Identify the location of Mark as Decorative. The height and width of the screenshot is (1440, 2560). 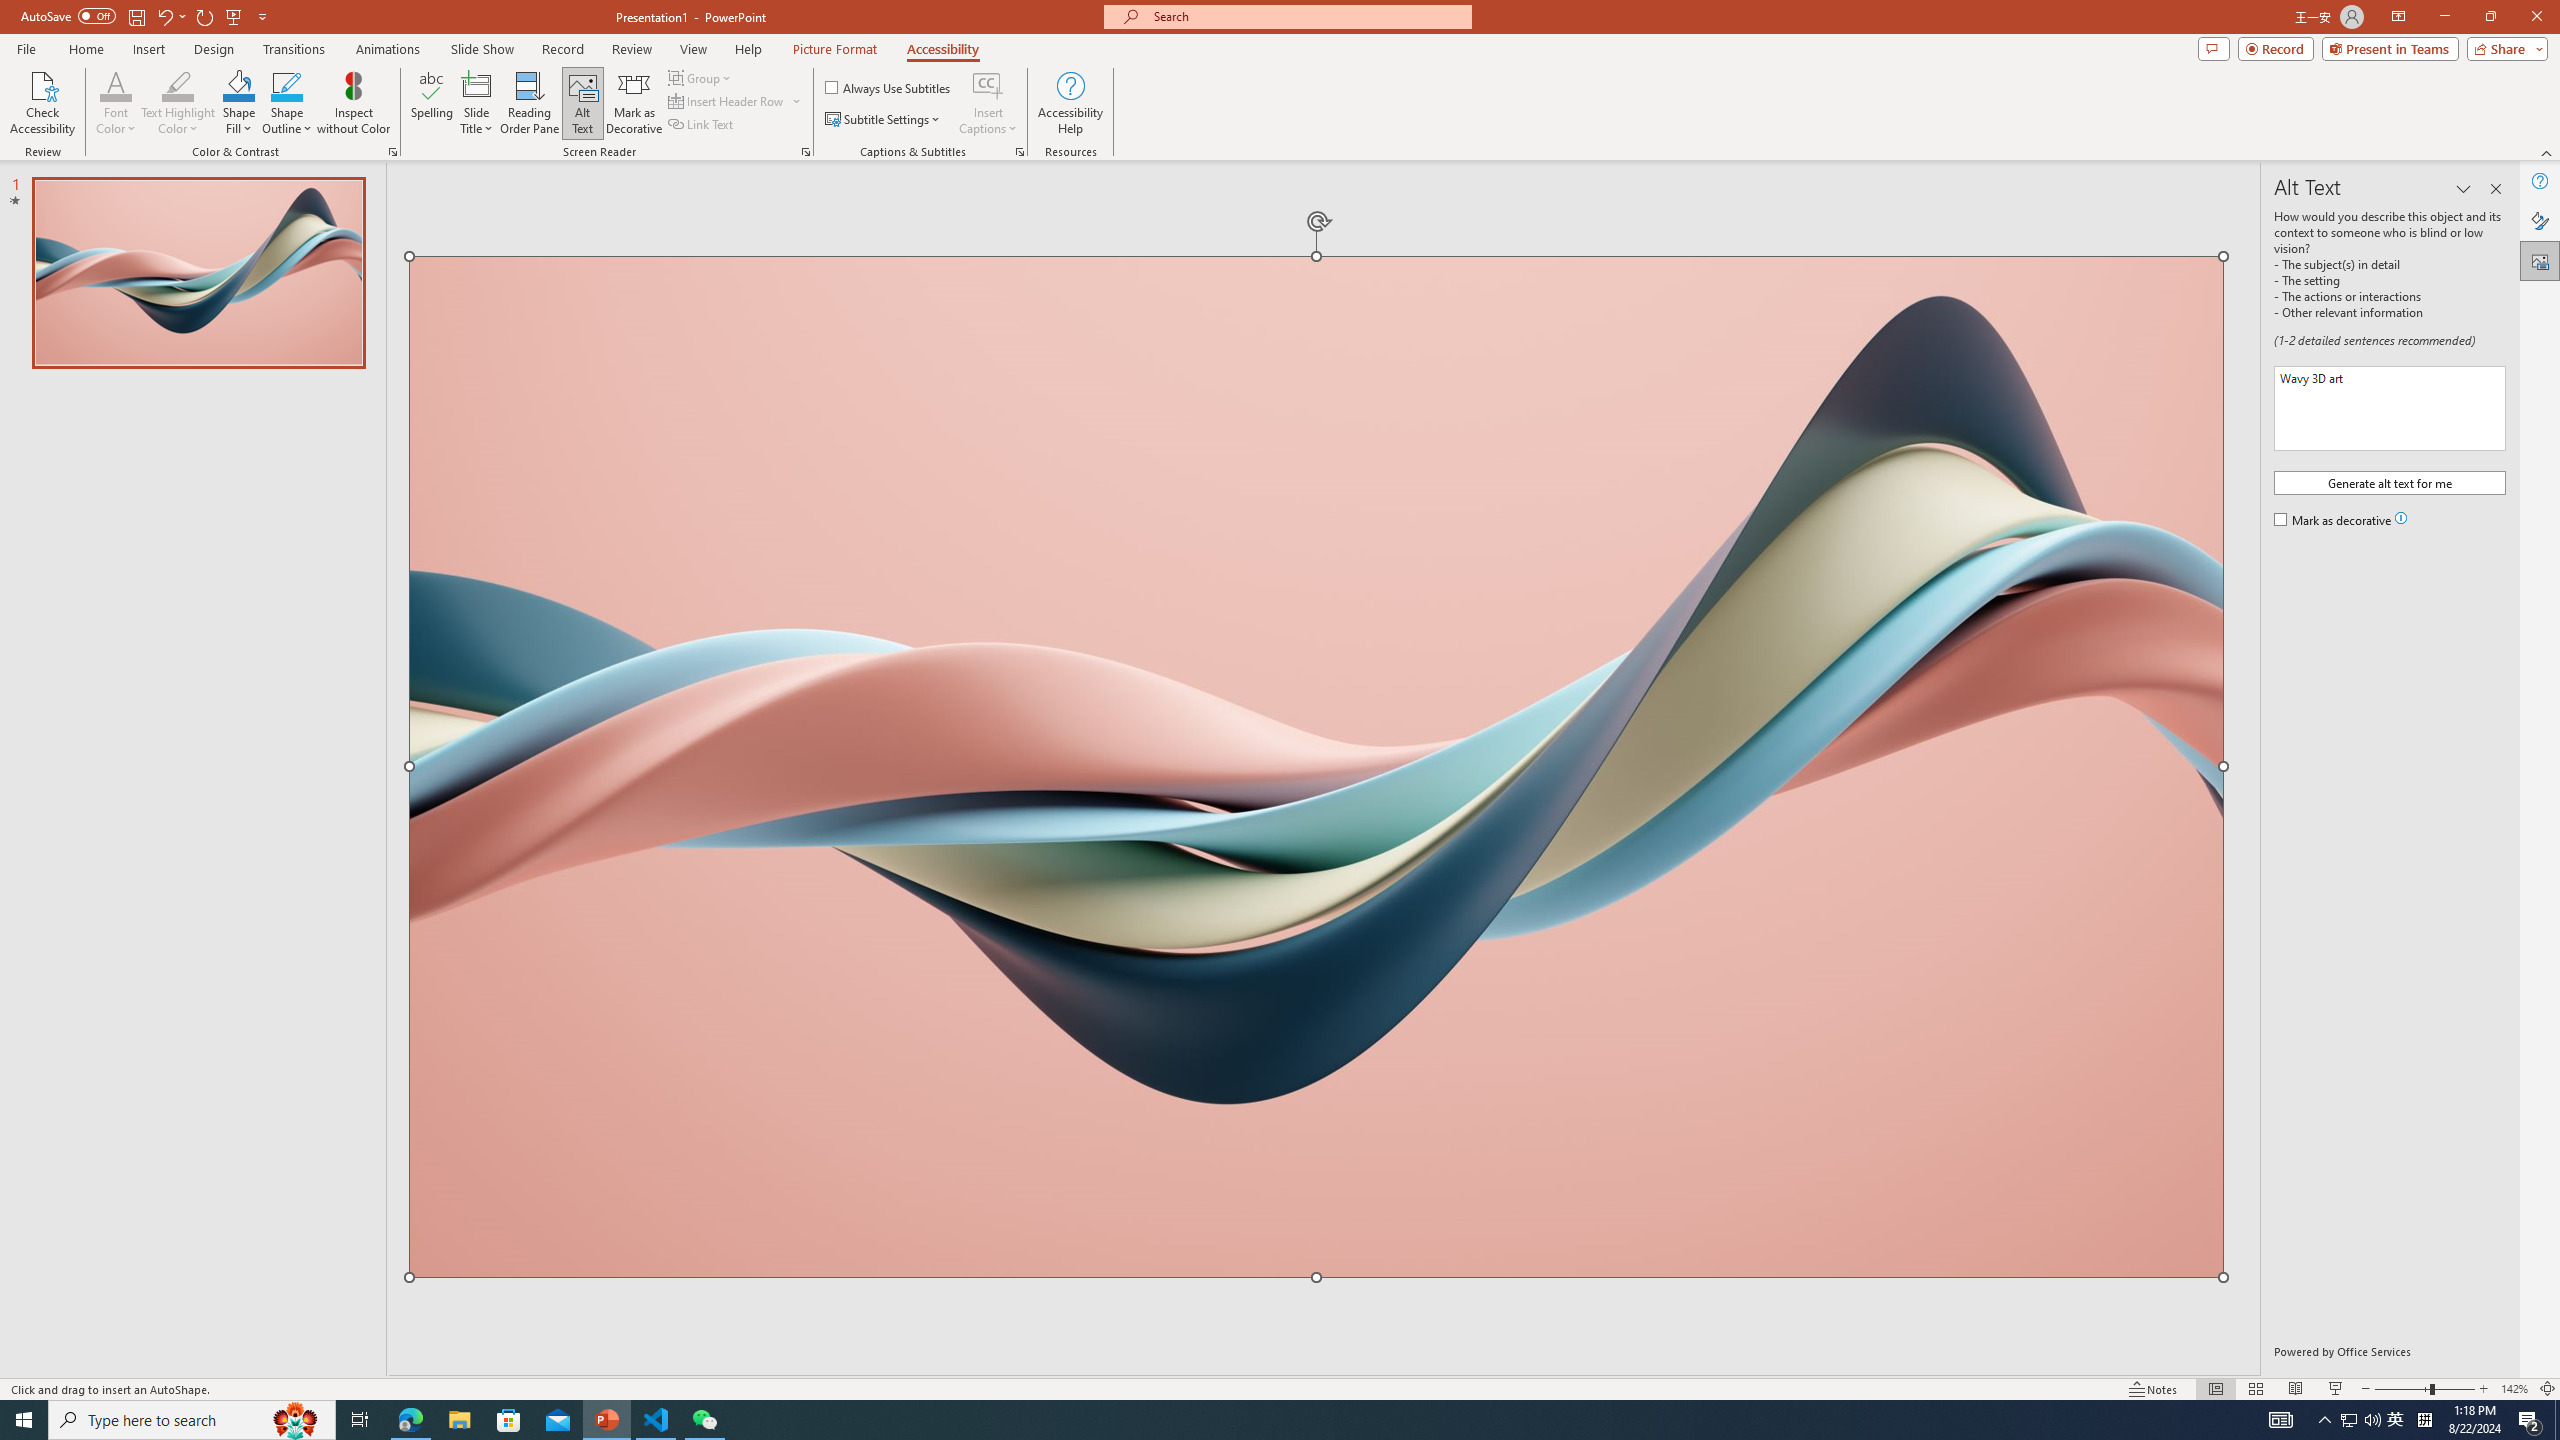
(634, 103).